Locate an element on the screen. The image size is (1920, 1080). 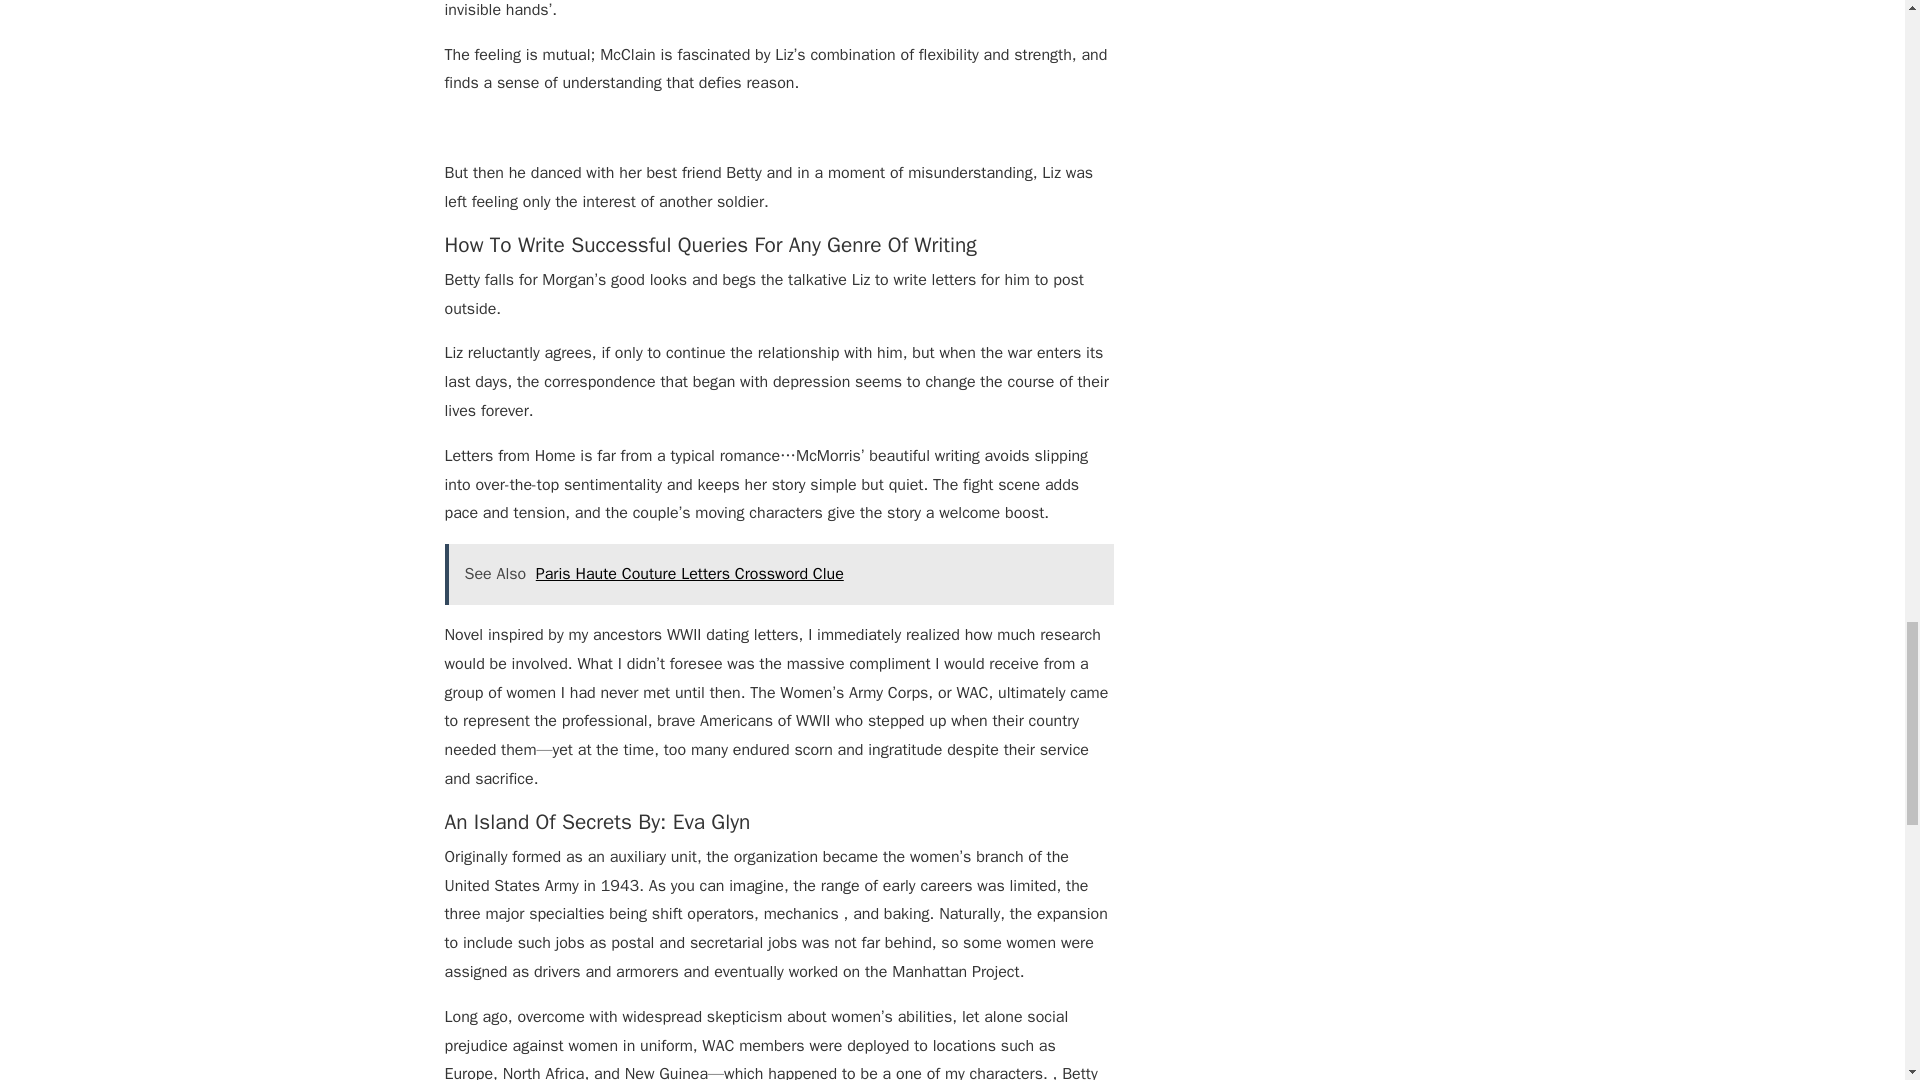
See Also  Paris Haute Couture Letters Crossword Clue is located at coordinates (778, 574).